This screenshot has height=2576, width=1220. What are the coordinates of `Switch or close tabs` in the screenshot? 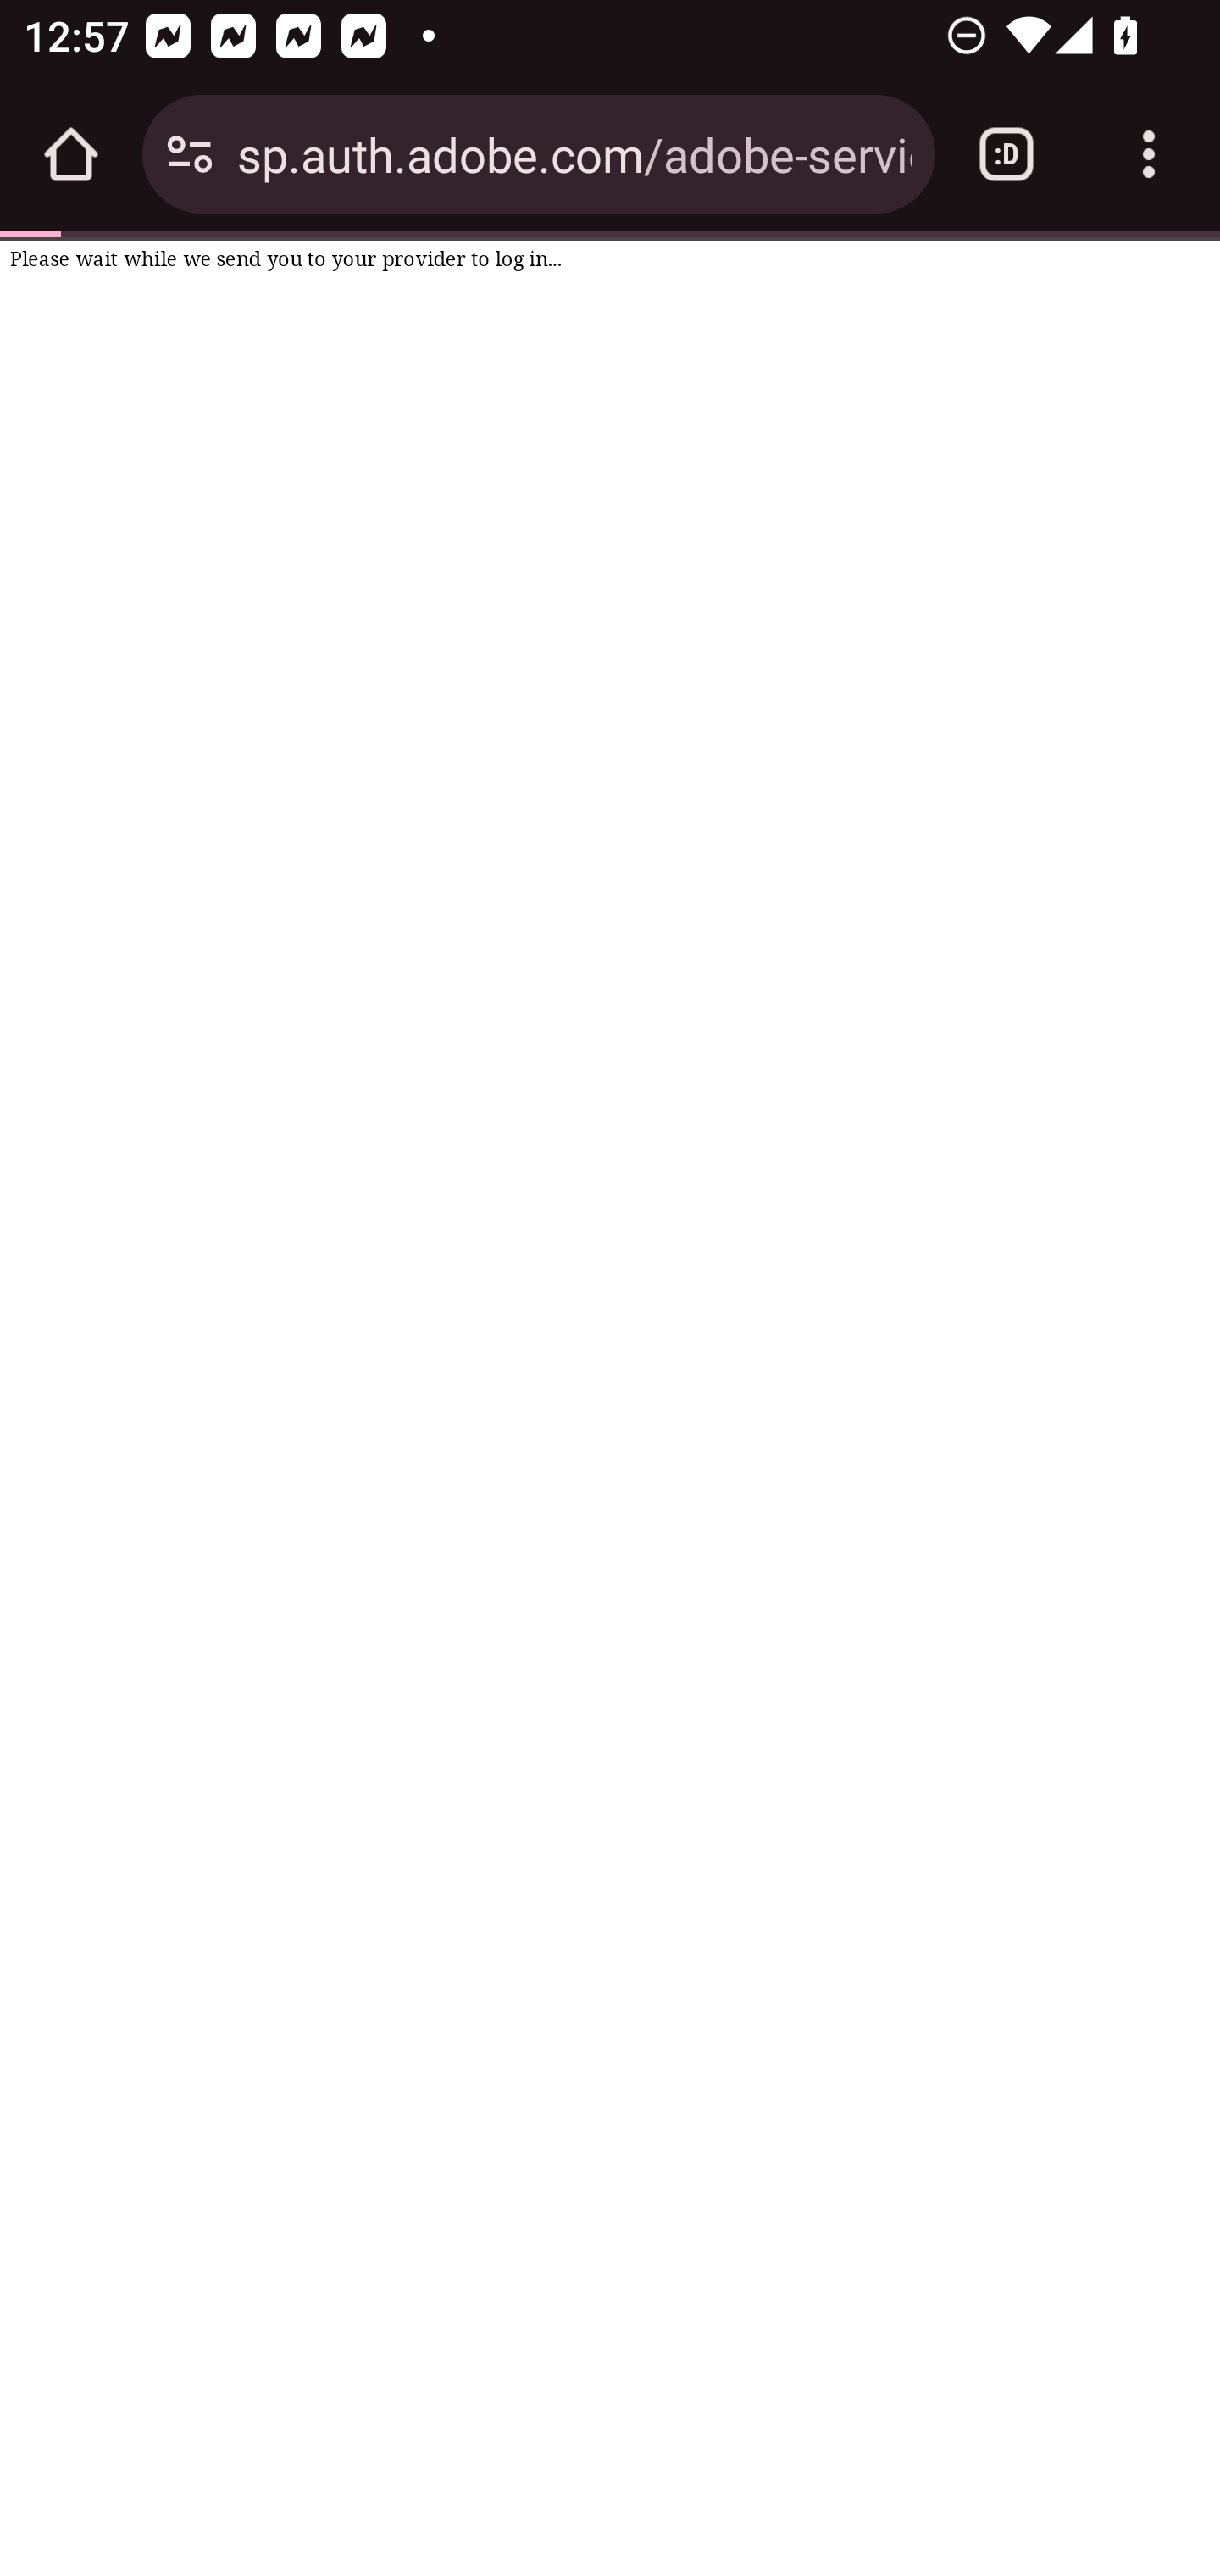 It's located at (1006, 154).